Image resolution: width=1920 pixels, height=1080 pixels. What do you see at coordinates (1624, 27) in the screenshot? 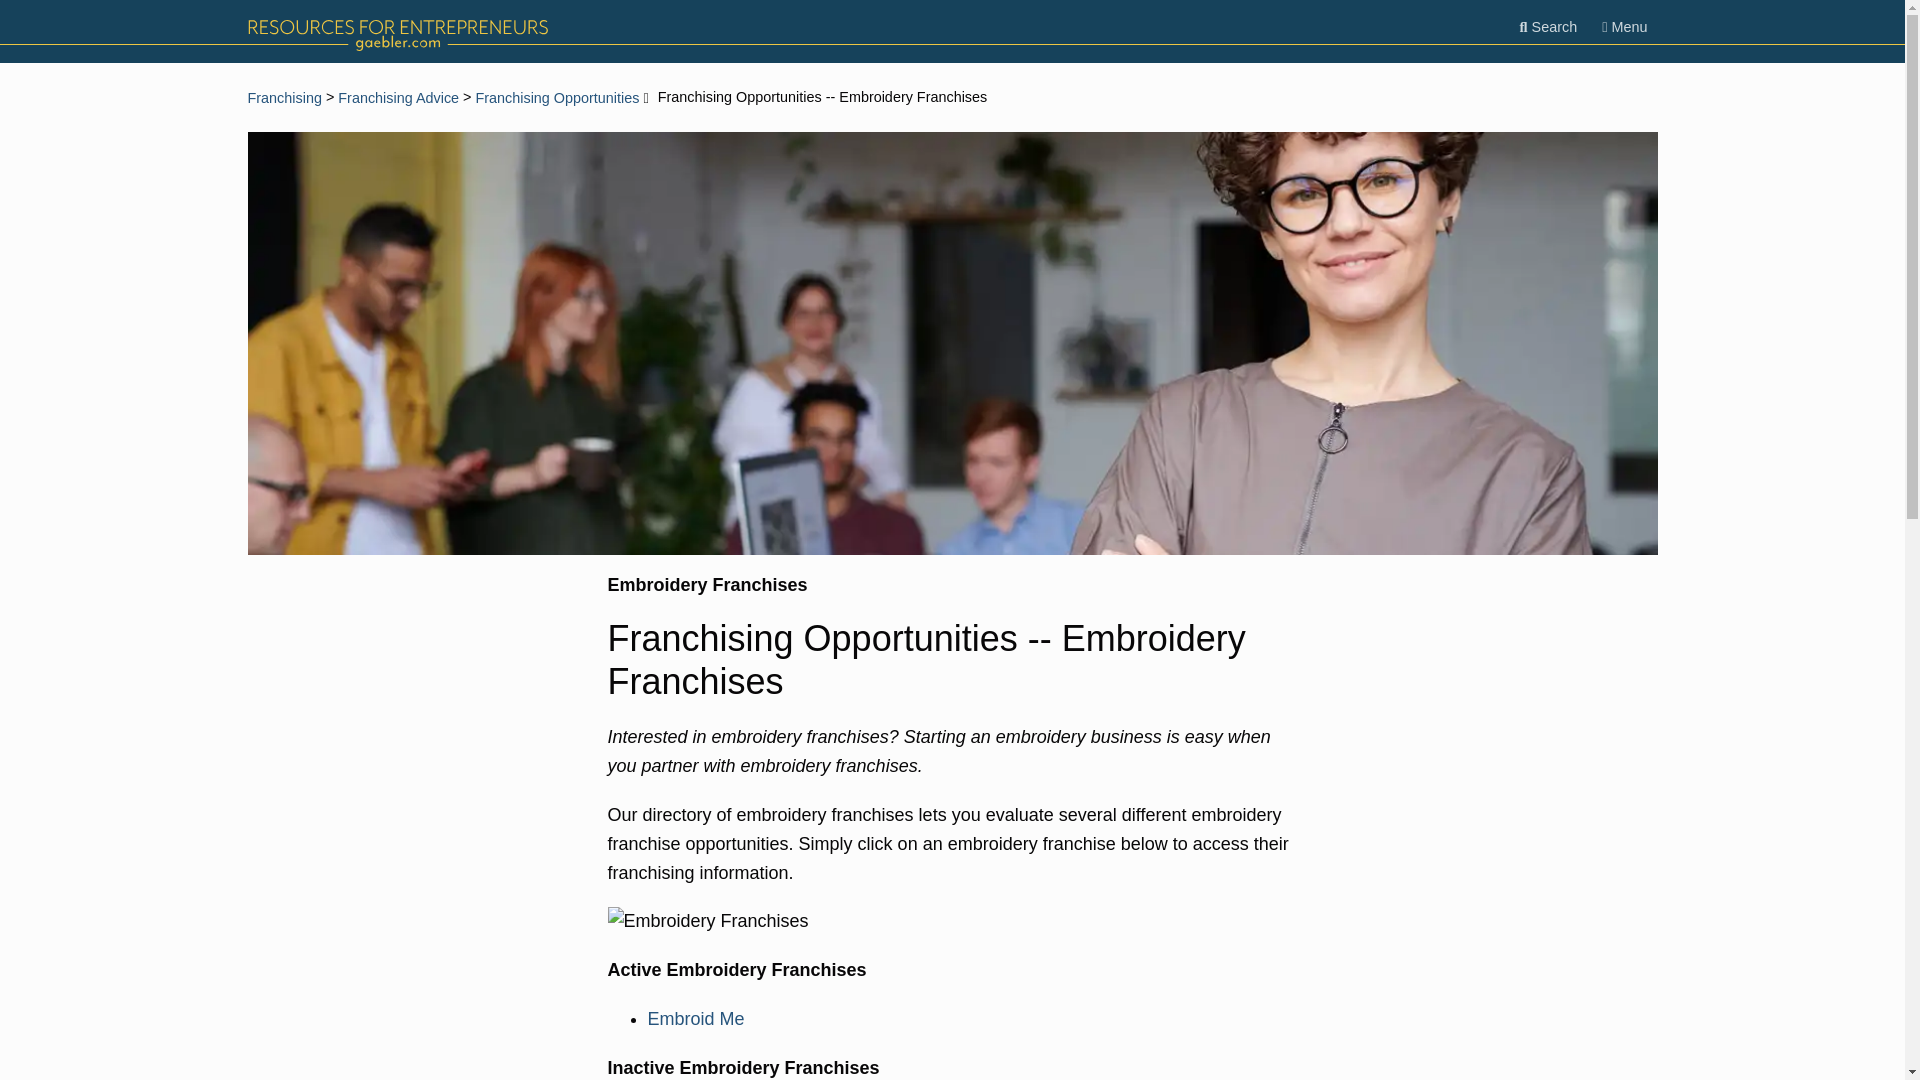
I see `Menu` at bounding box center [1624, 27].